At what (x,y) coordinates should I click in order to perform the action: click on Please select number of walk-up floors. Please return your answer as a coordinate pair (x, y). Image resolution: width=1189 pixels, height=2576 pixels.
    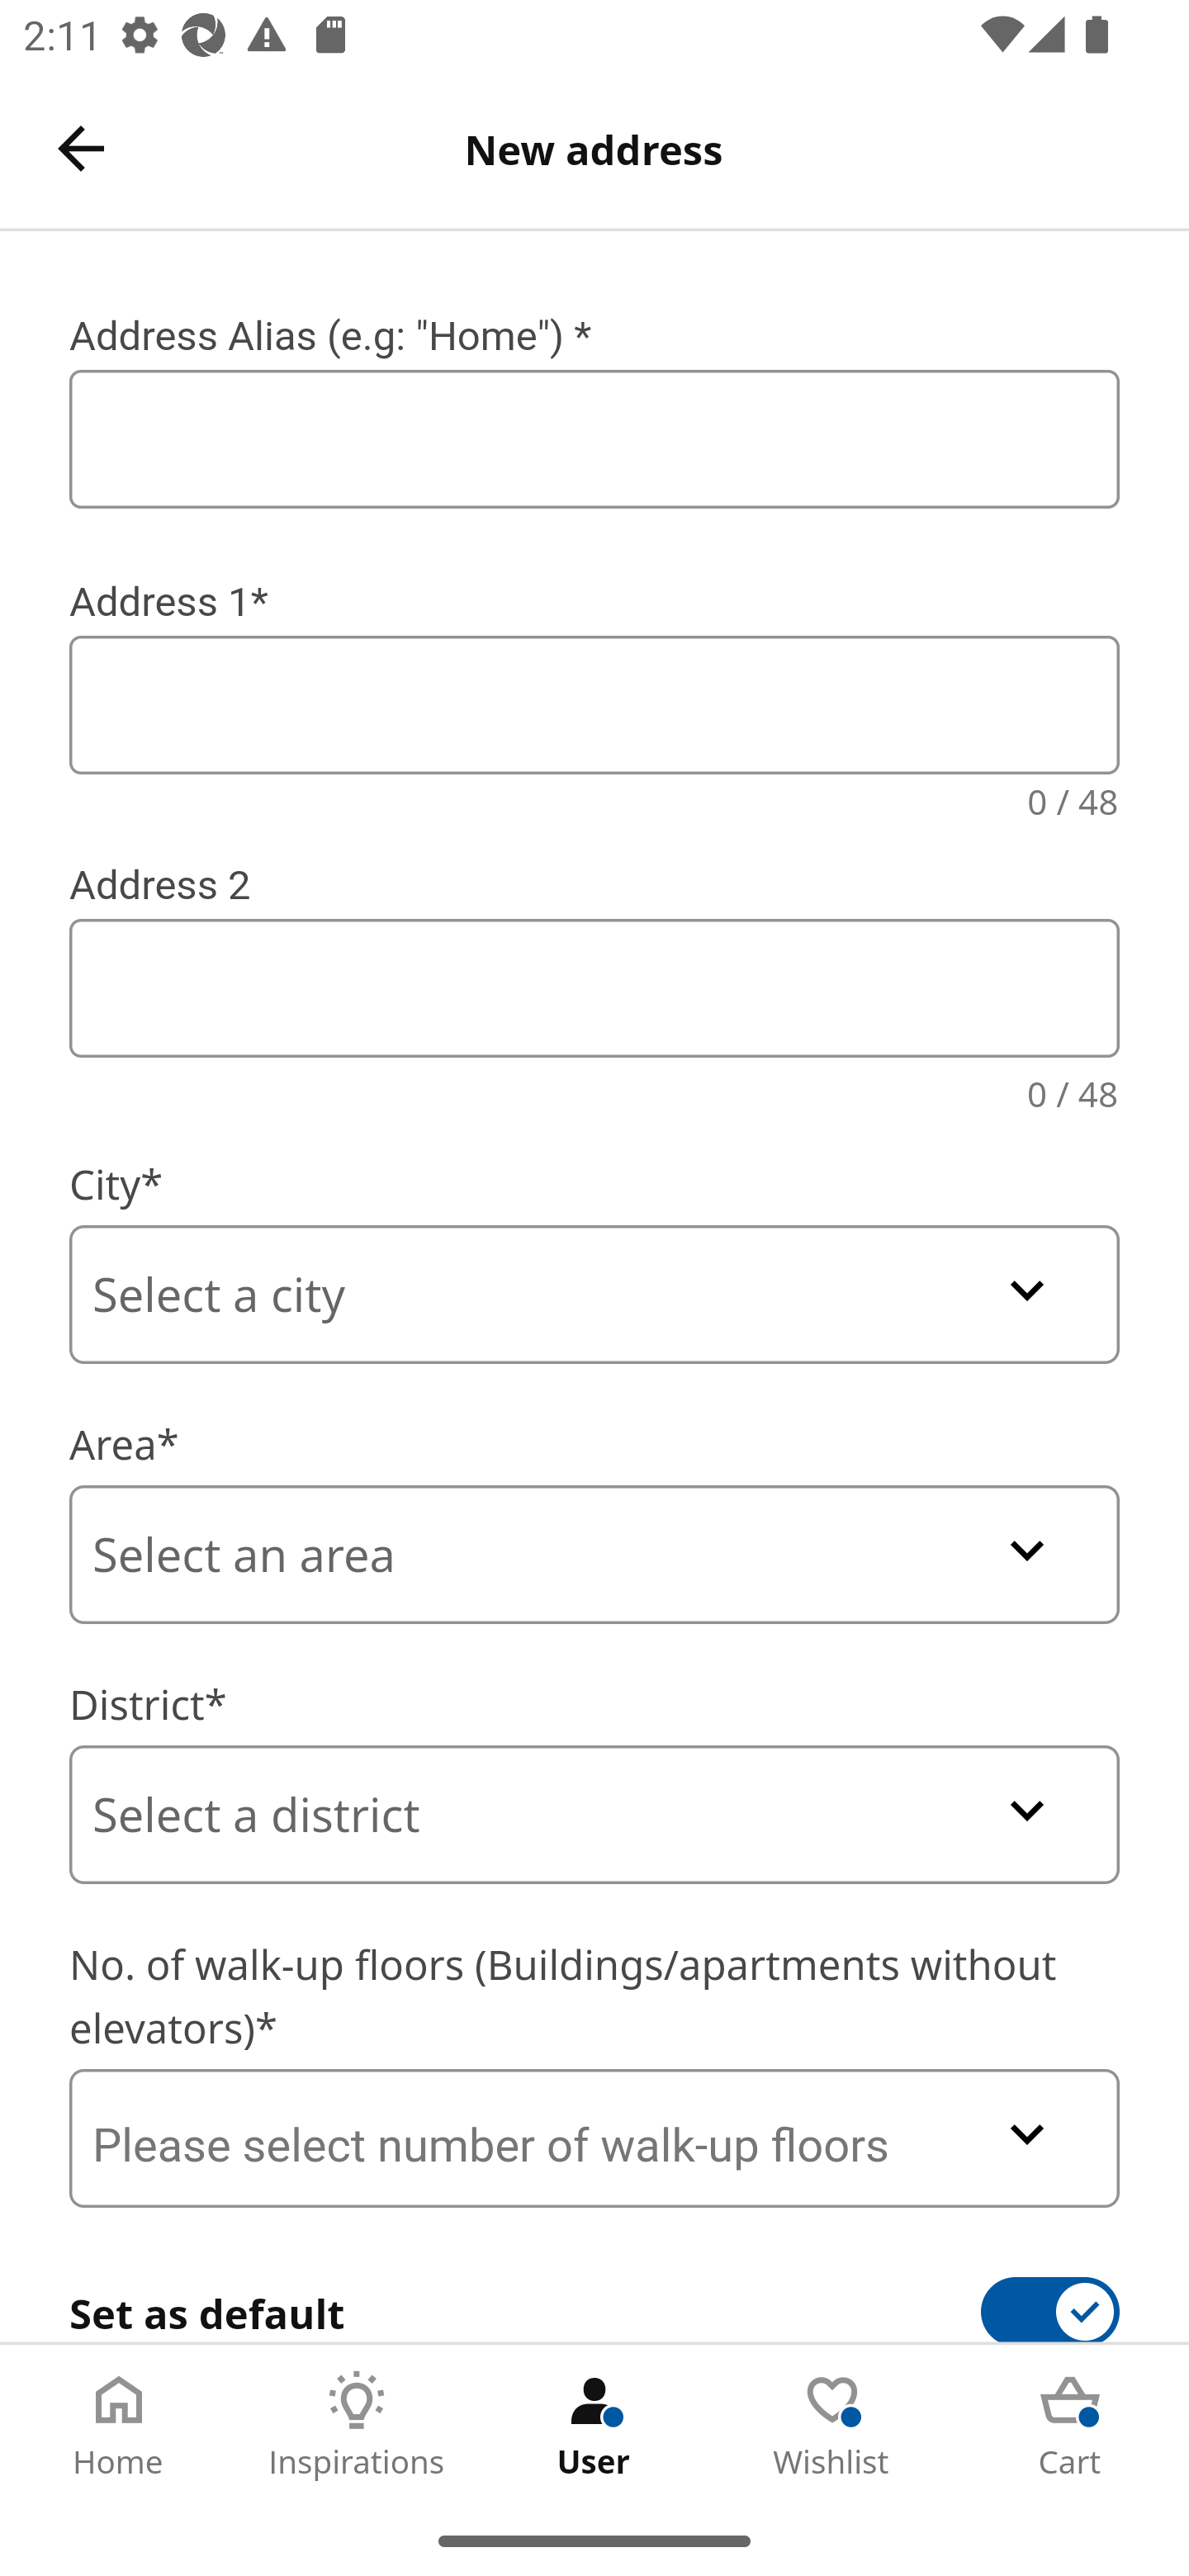
    Looking at the image, I should click on (594, 2138).